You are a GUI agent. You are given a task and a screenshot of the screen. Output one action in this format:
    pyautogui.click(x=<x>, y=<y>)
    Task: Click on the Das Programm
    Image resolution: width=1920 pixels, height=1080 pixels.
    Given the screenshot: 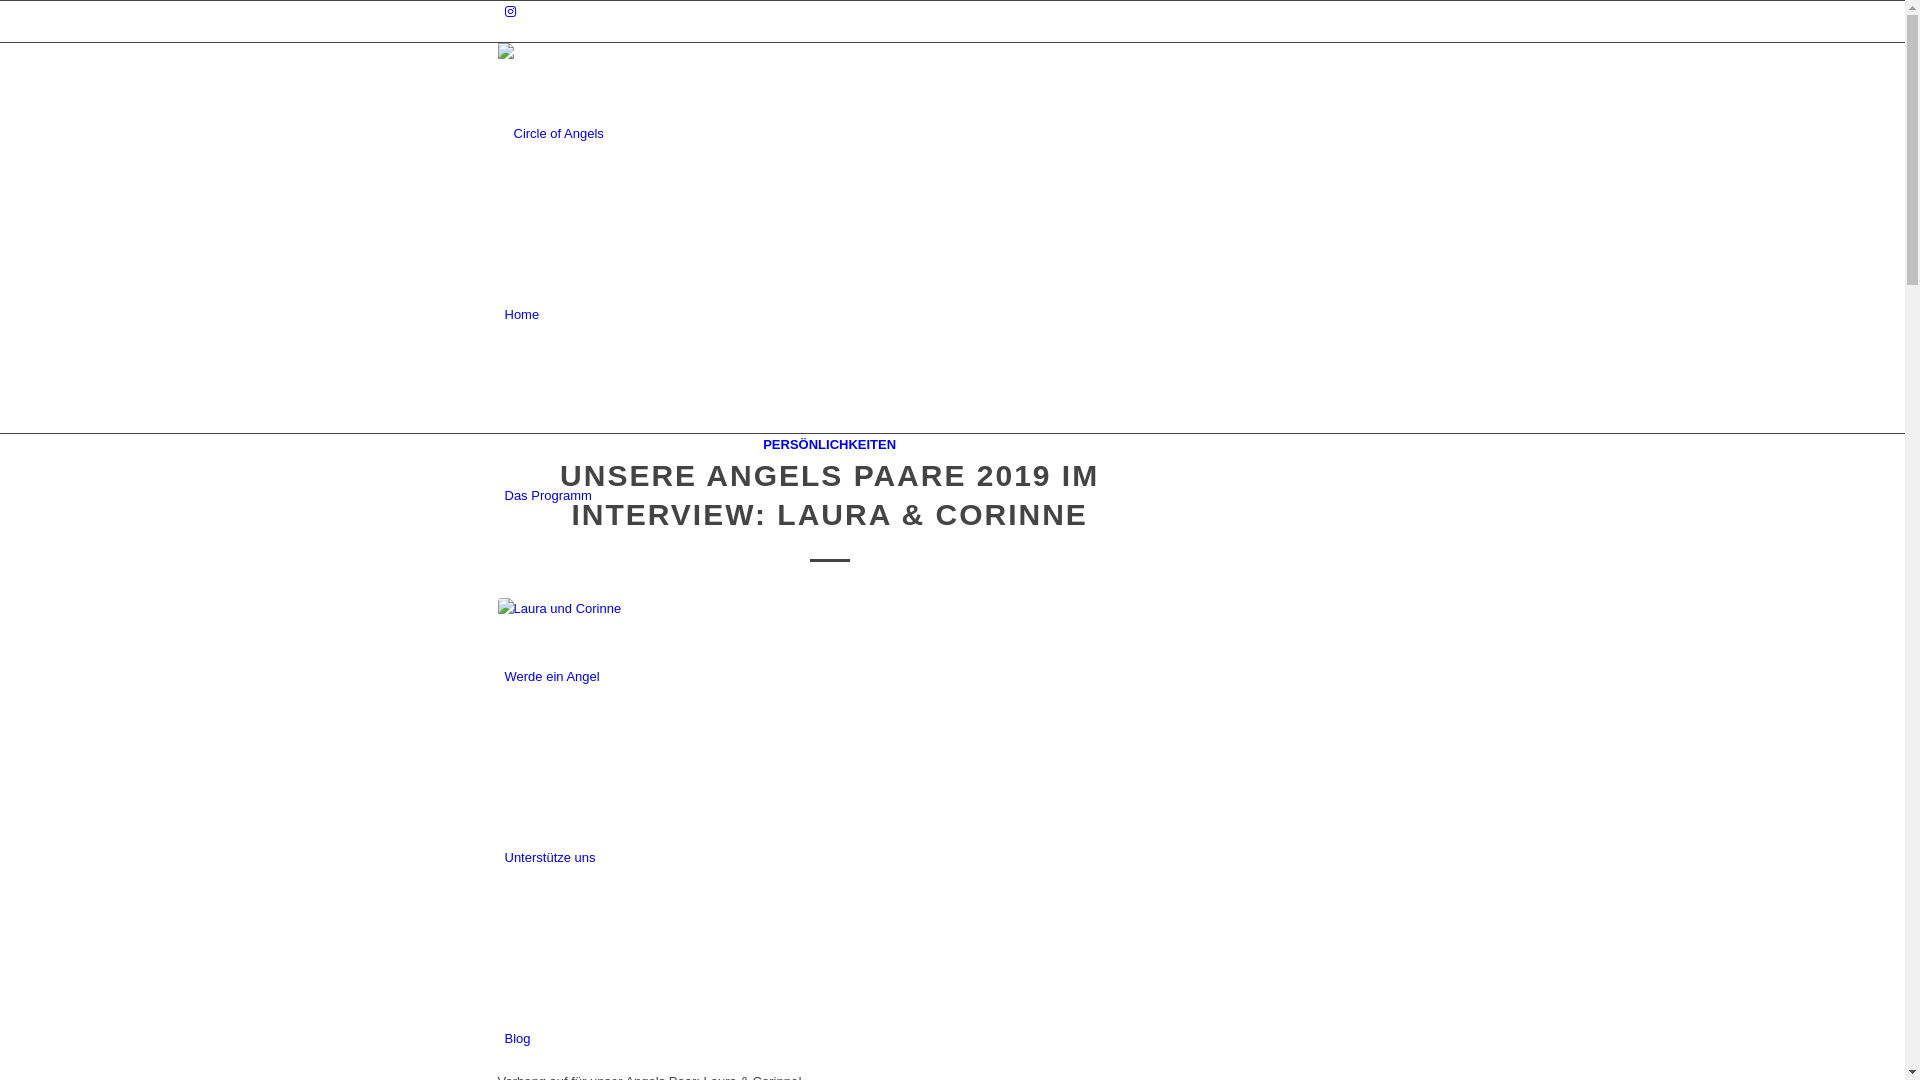 What is the action you would take?
    pyautogui.click(x=548, y=496)
    